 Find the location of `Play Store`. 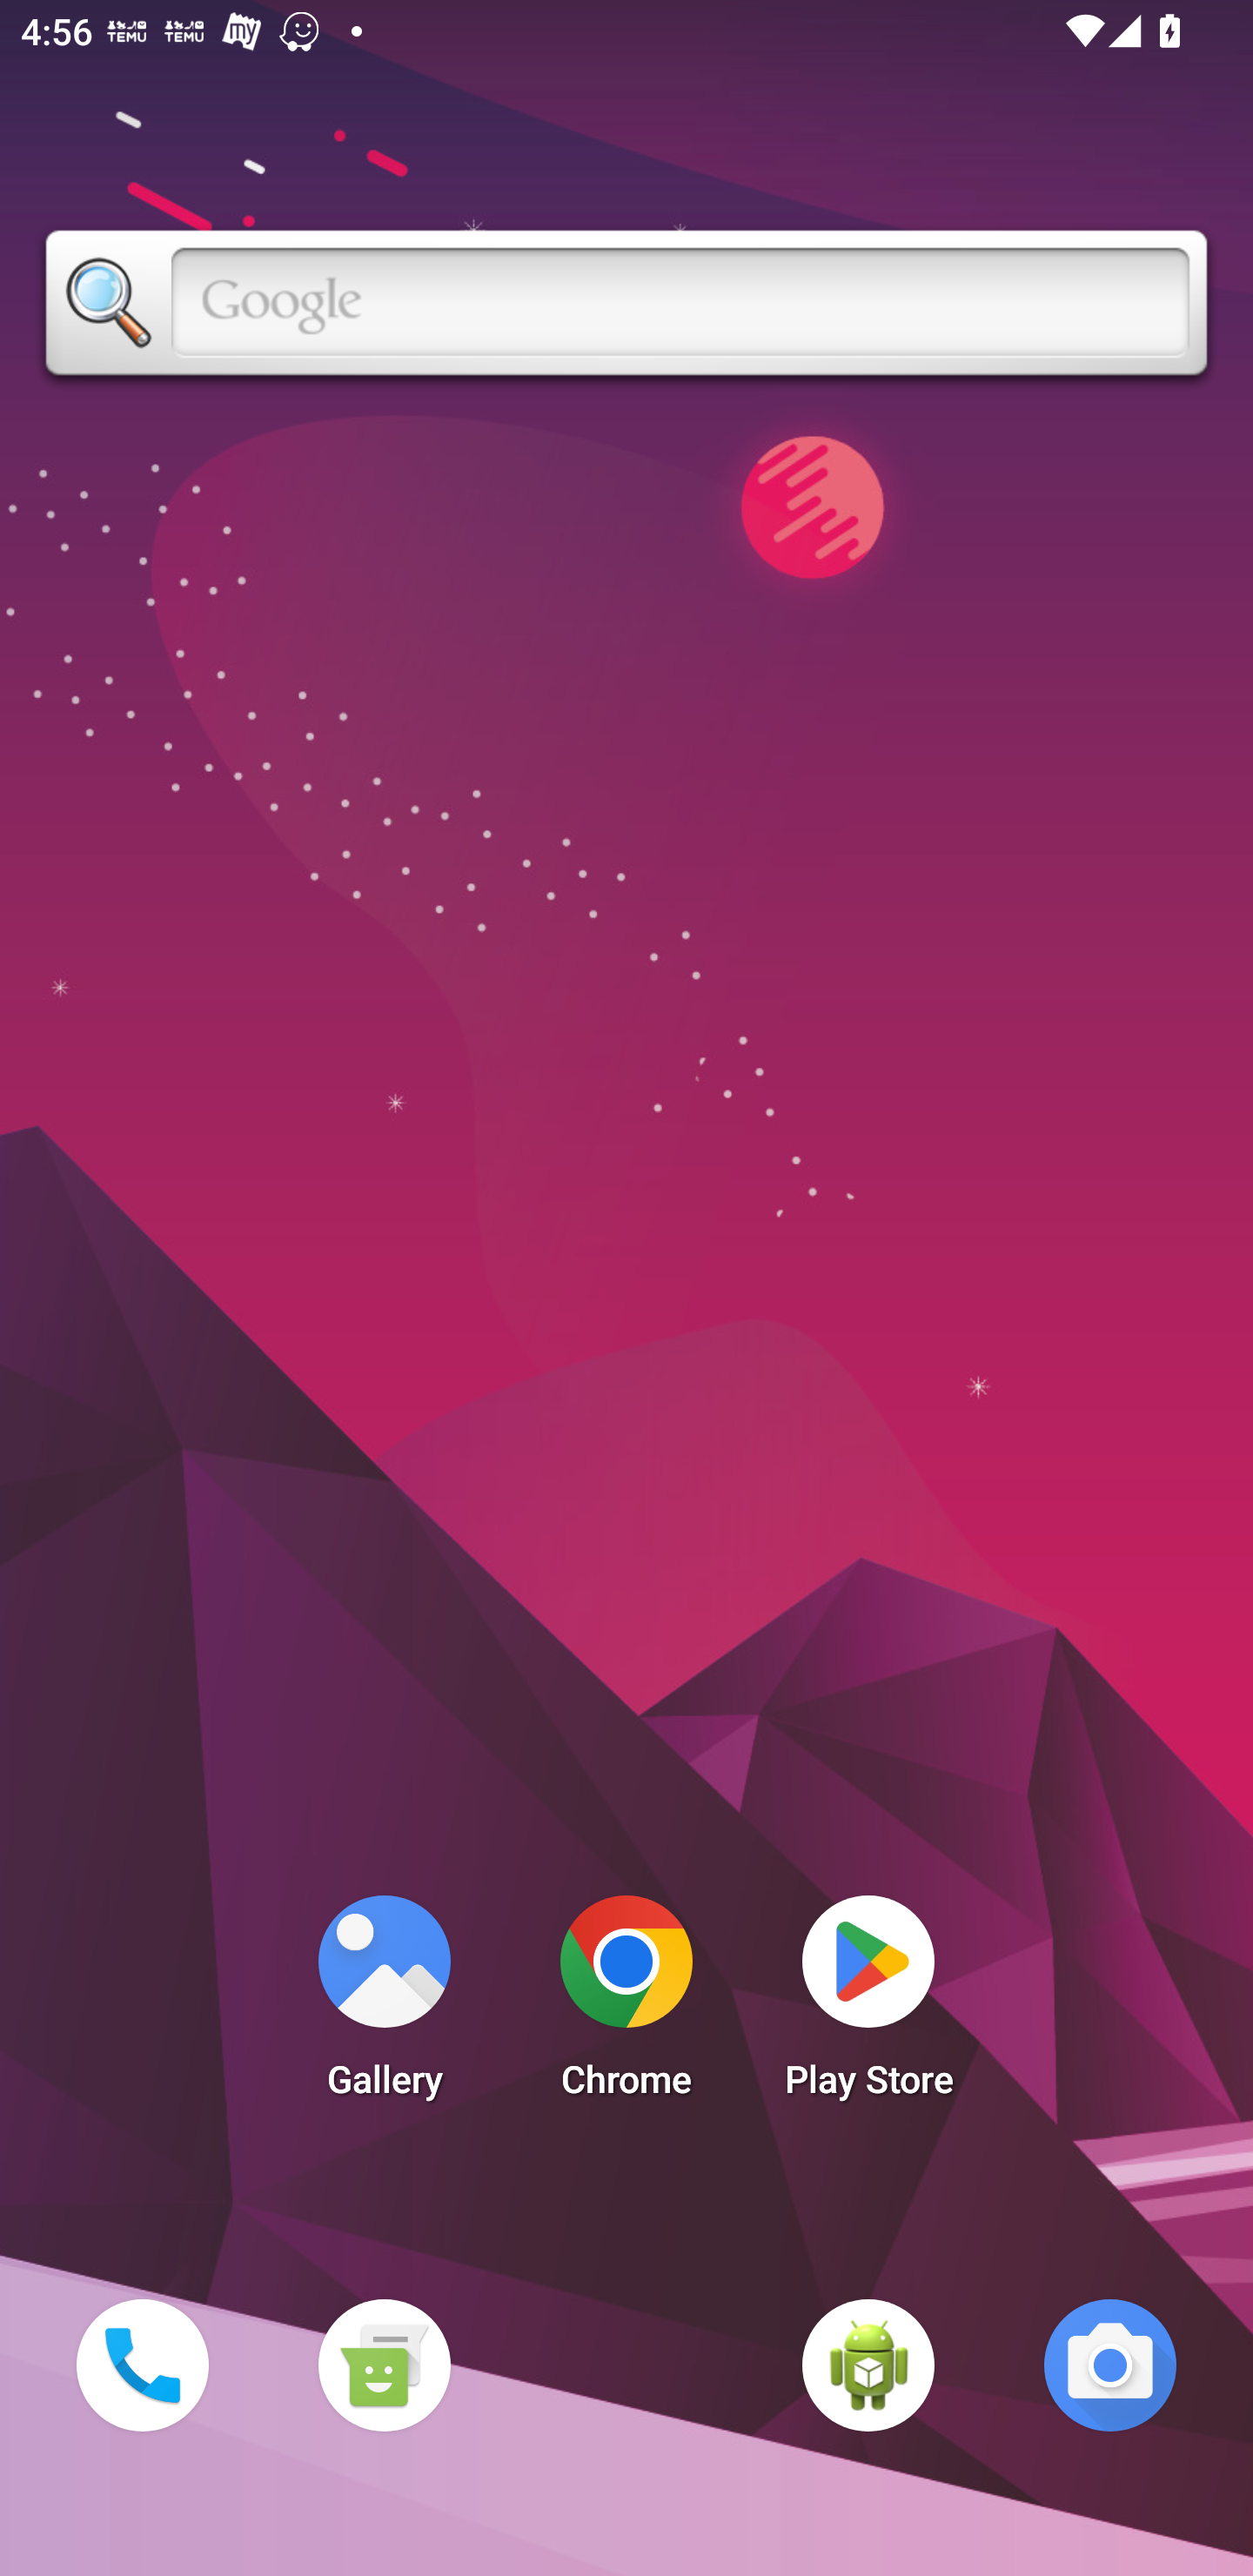

Play Store is located at coordinates (868, 2005).